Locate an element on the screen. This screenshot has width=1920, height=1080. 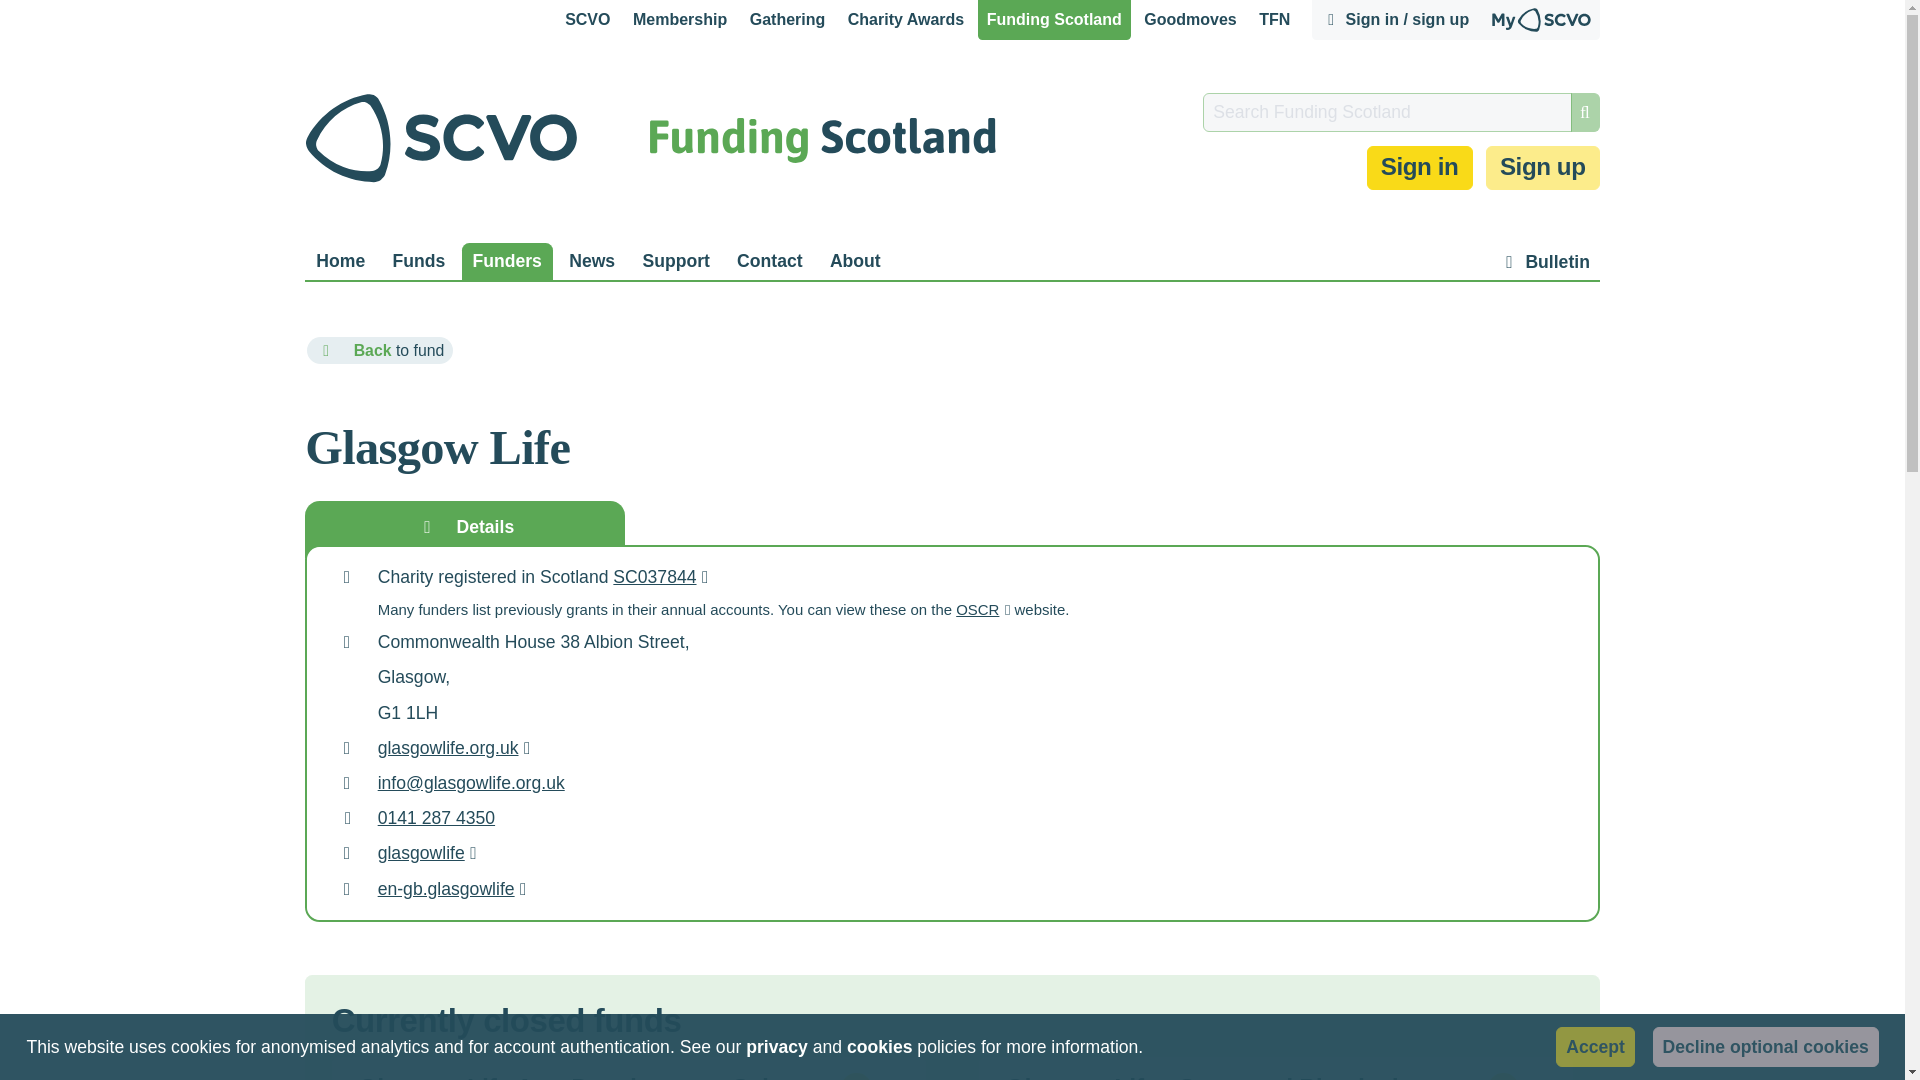
cookies is located at coordinates (880, 1048).